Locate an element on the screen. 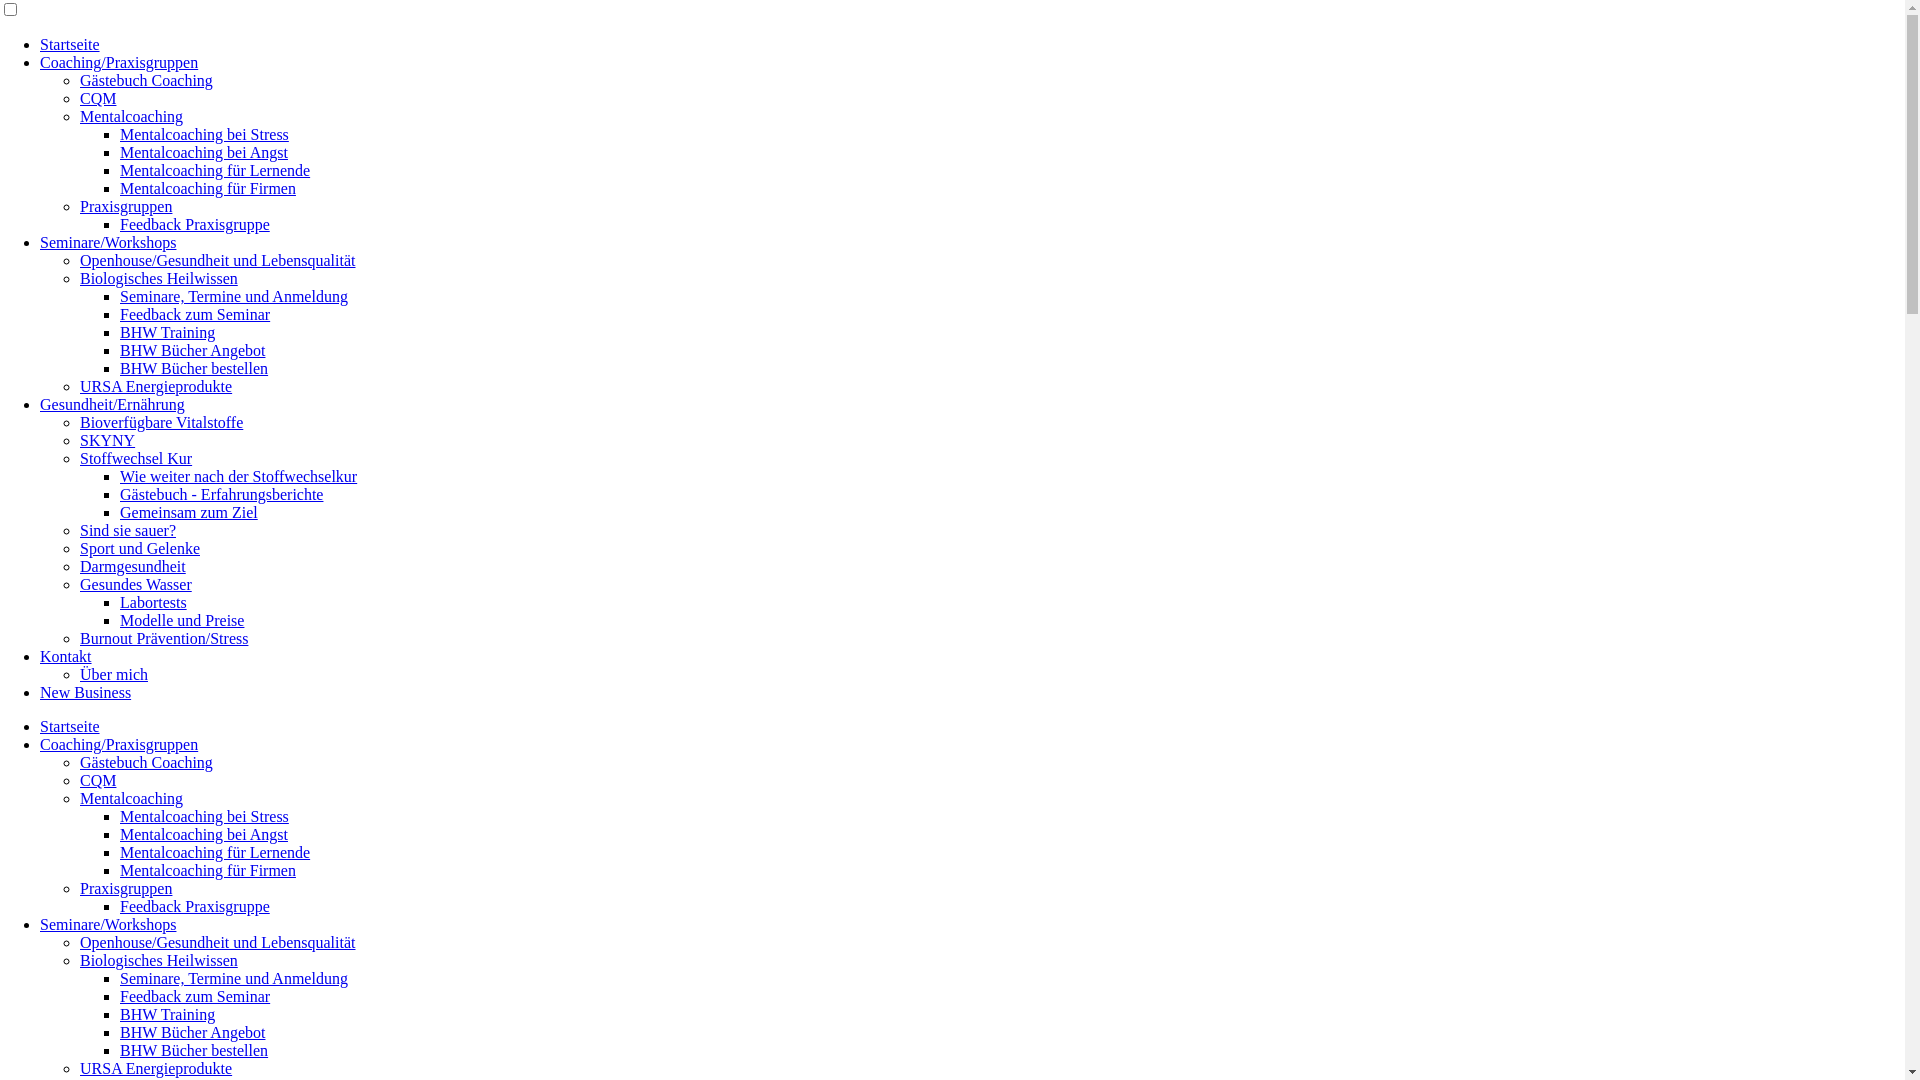  Wie weiter nach der Stoffwechselkur is located at coordinates (238, 476).